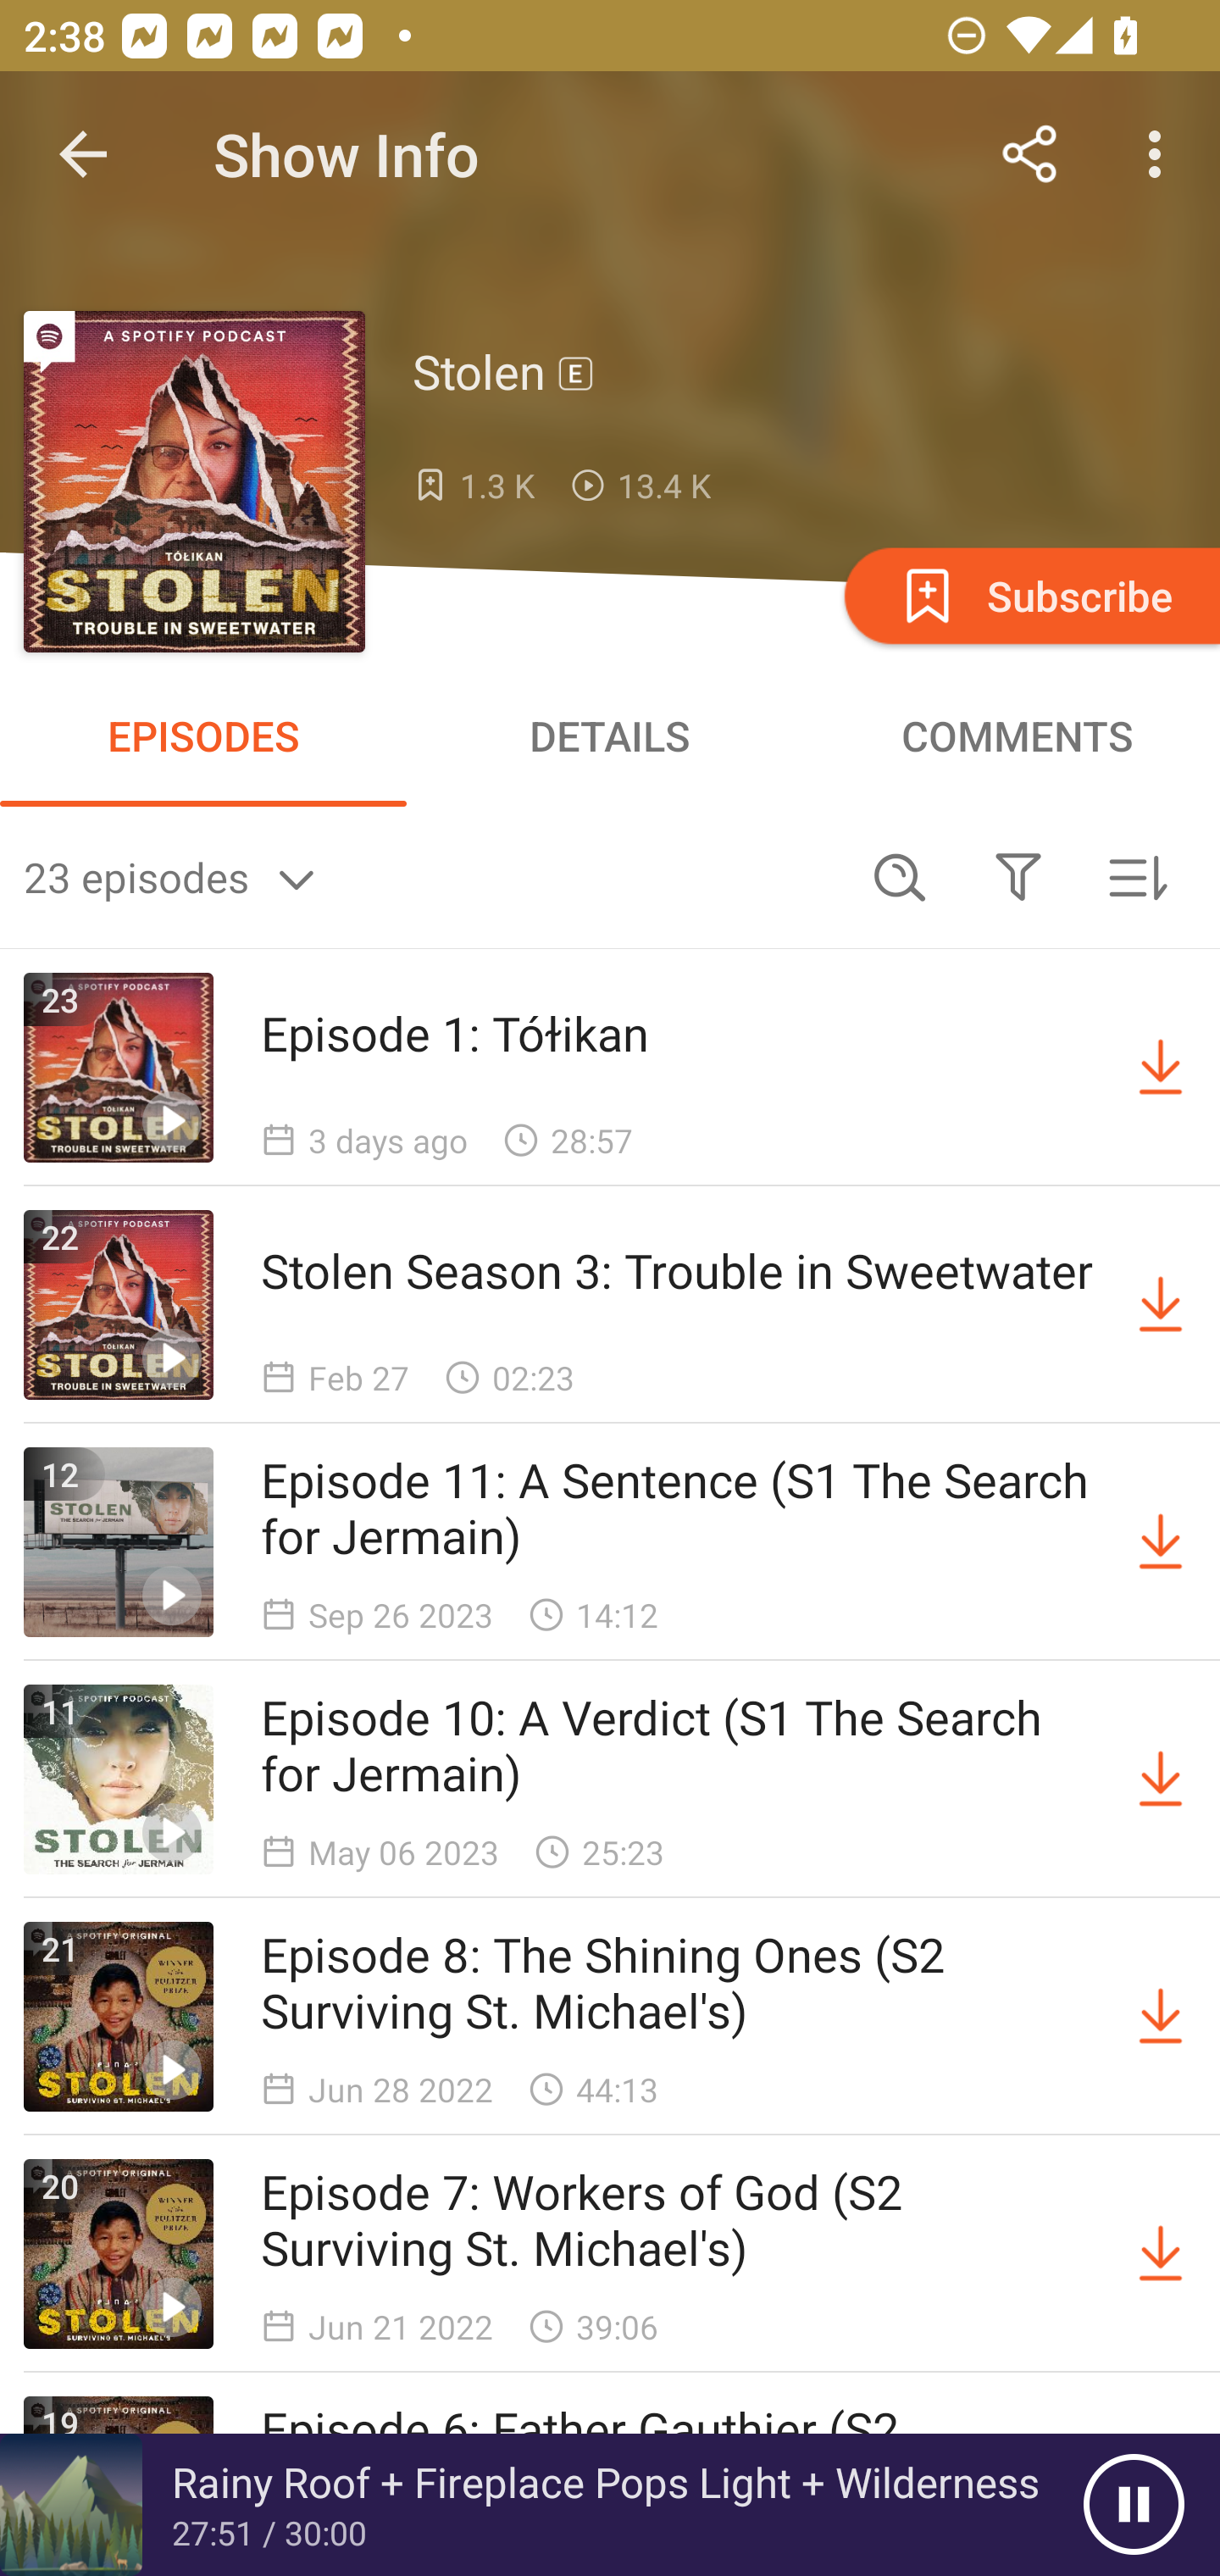 The width and height of the screenshot is (1220, 2576). What do you see at coordinates (610, 736) in the screenshot?
I see `DETAILS` at bounding box center [610, 736].